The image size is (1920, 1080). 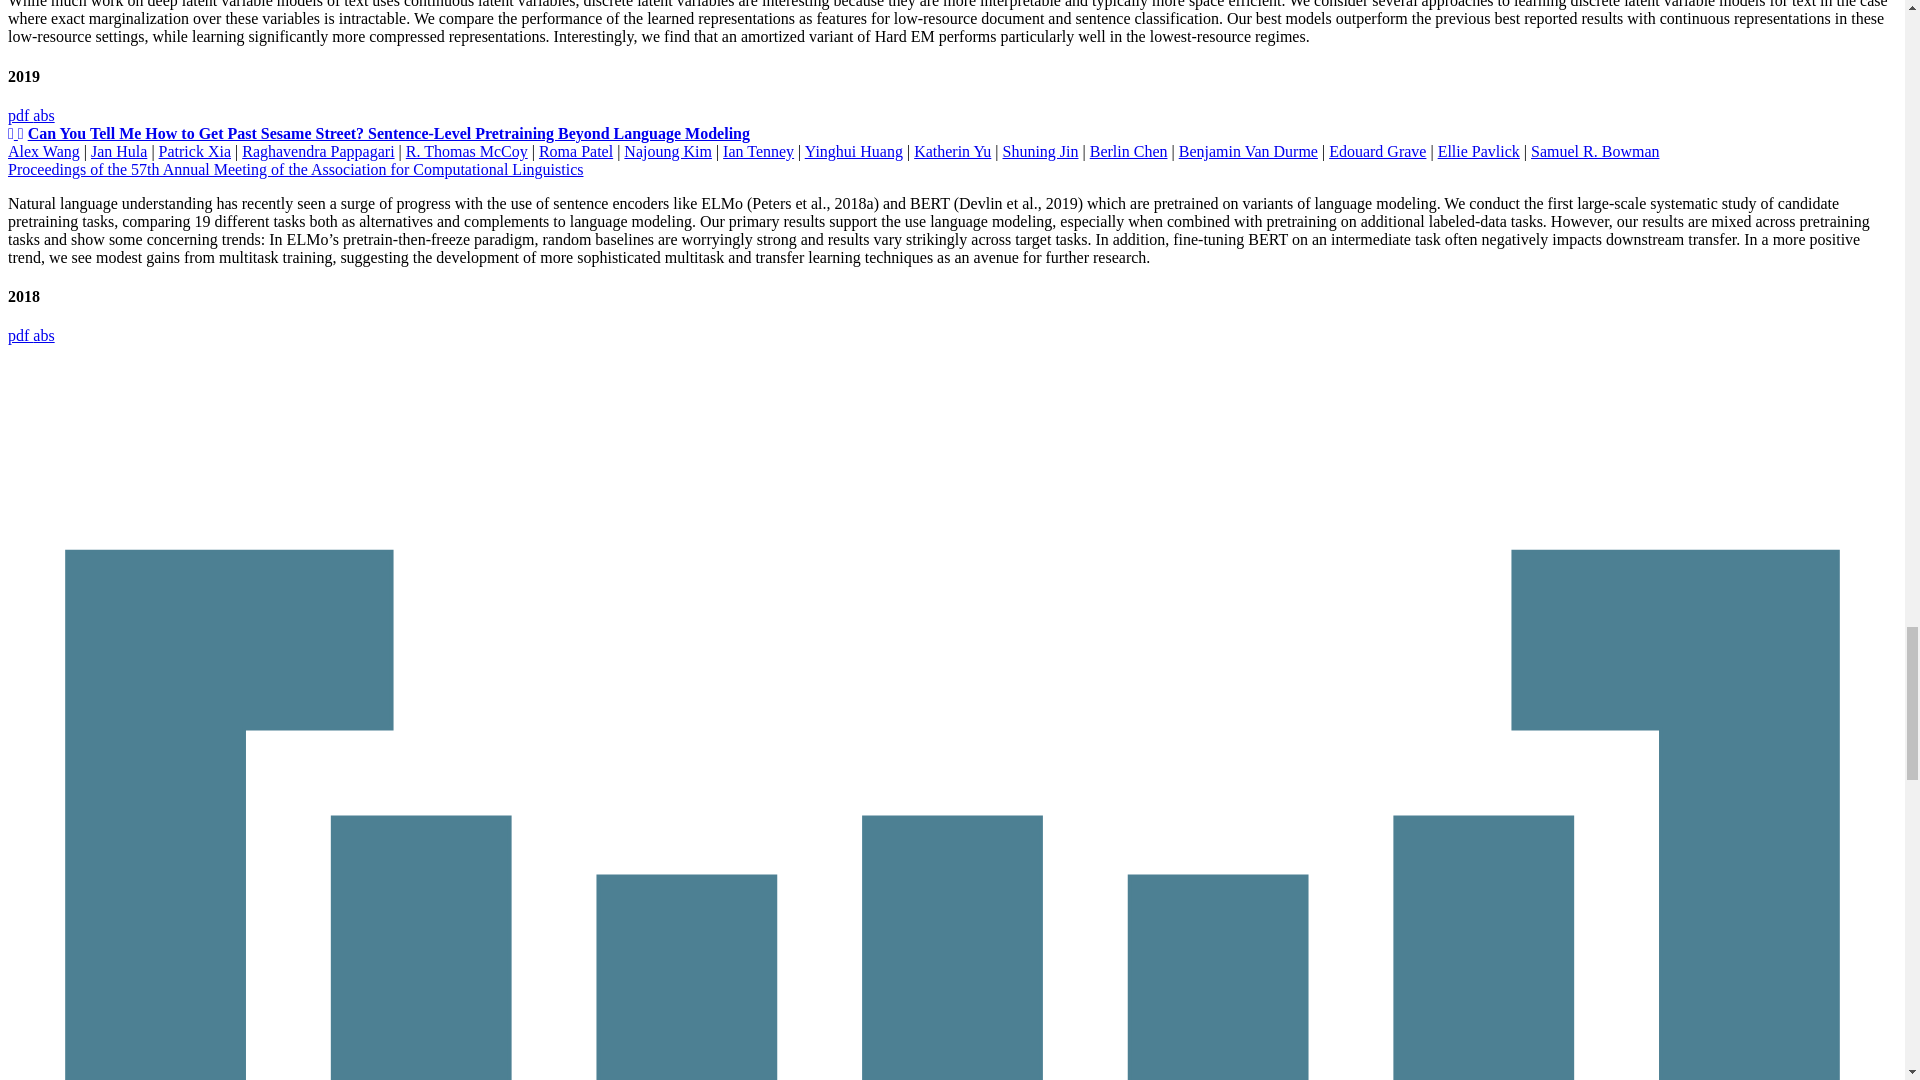 I want to click on R. Thomas McCoy, so click(x=466, y=150).